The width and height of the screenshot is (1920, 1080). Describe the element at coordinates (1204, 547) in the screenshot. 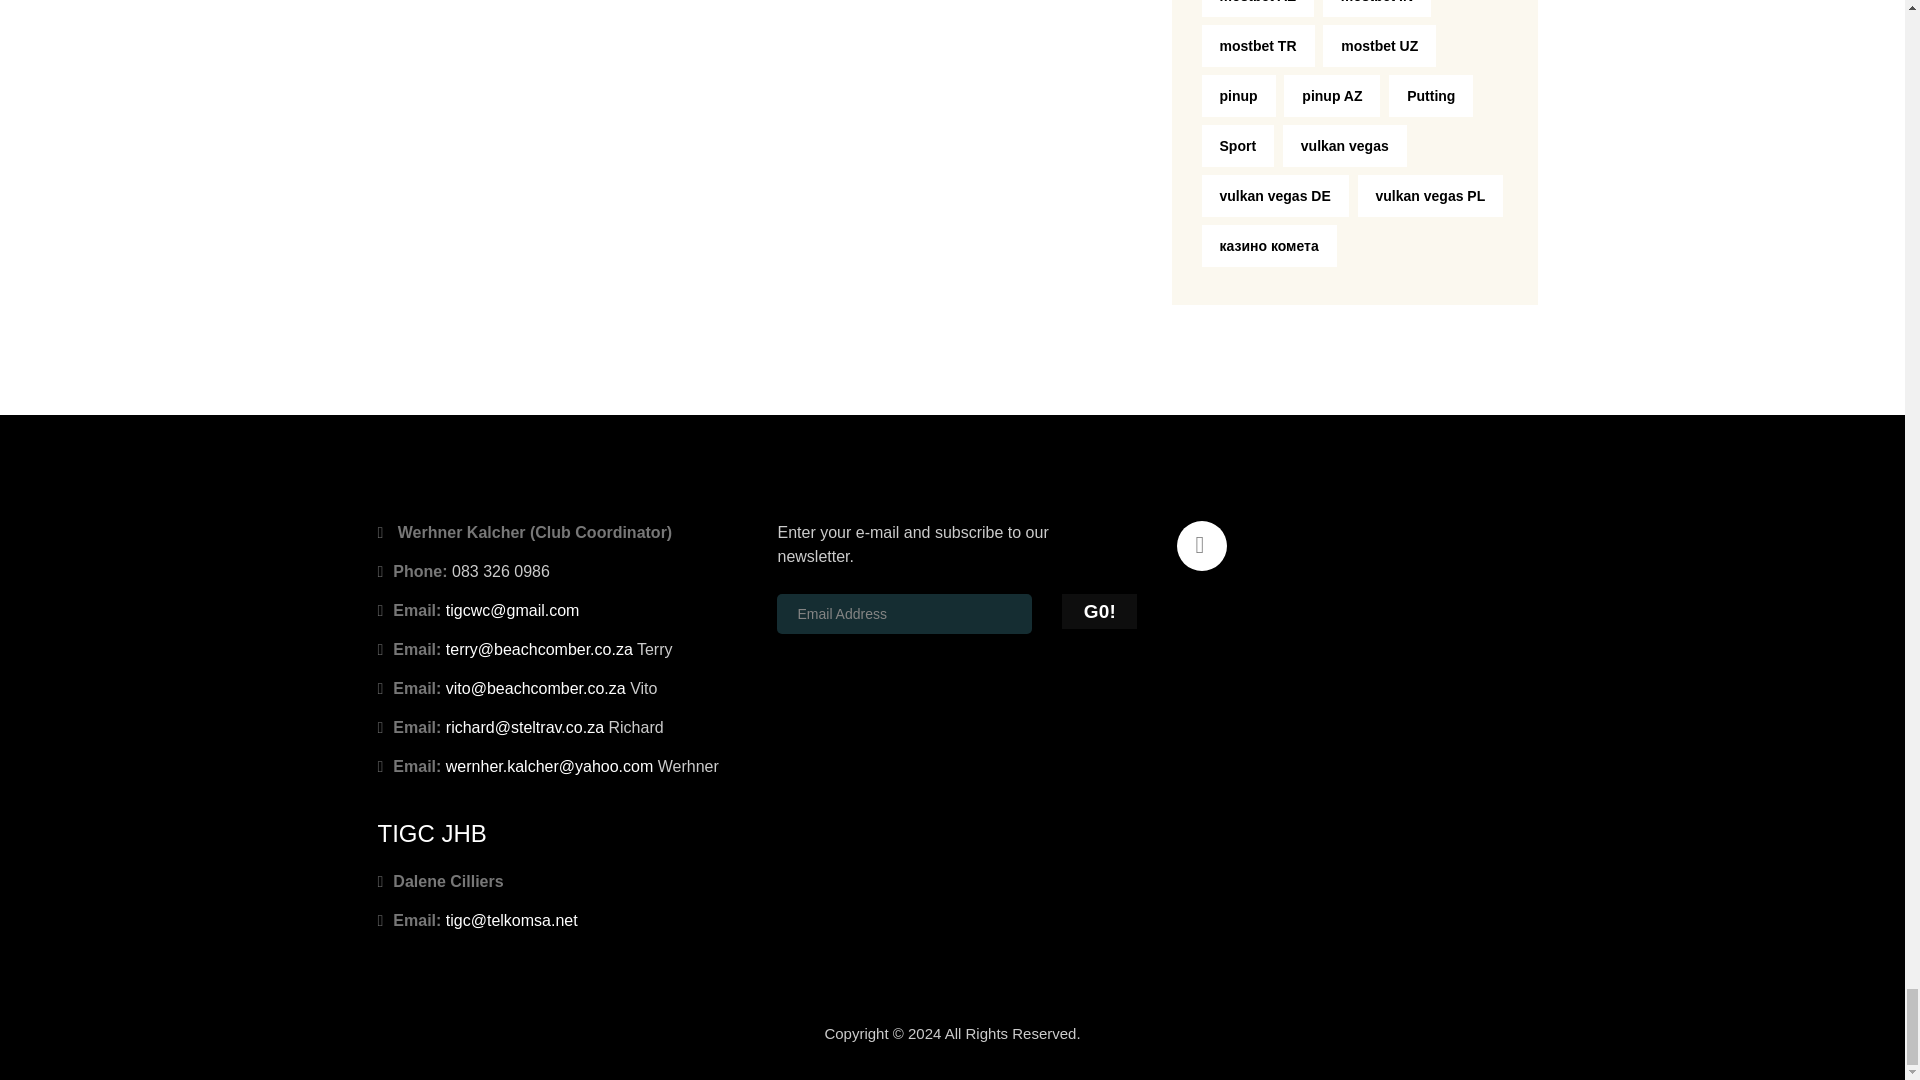

I see `Facebook` at that location.